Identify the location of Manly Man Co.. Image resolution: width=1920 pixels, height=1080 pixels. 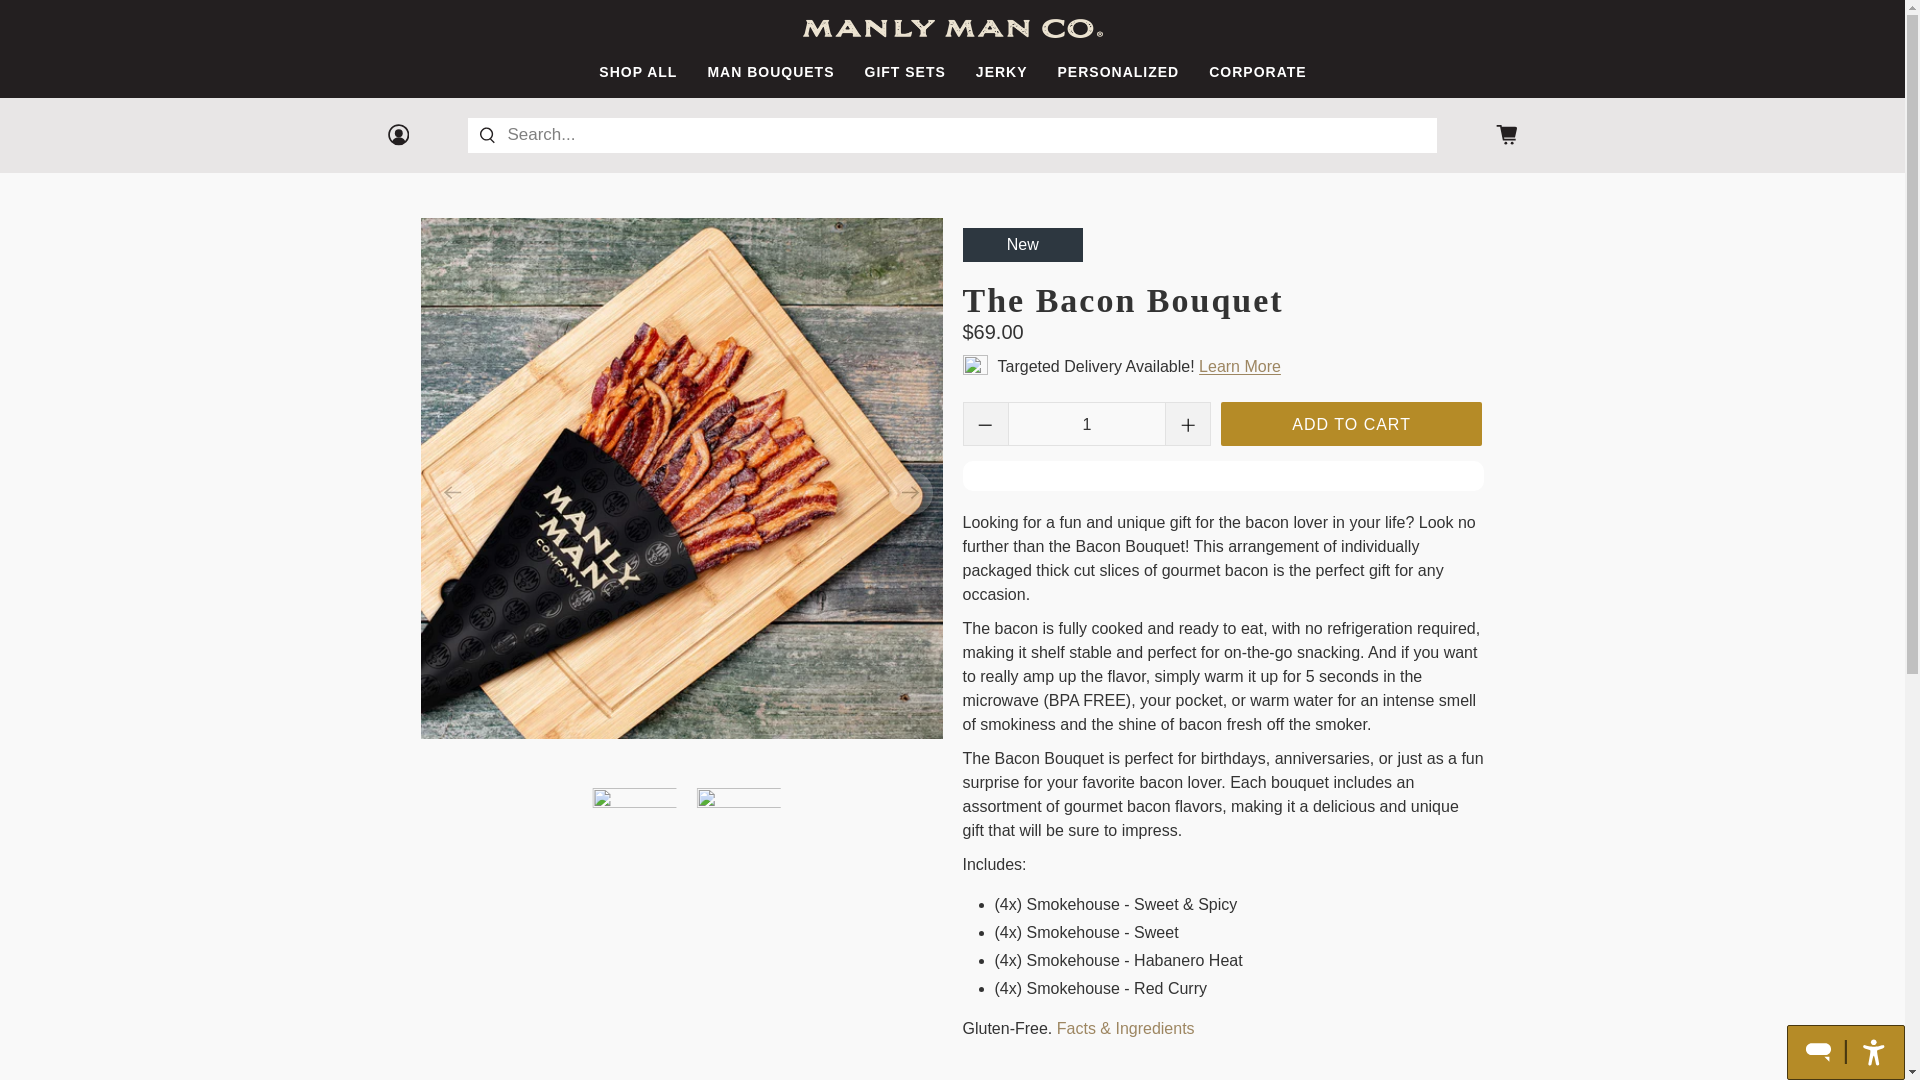
(952, 28).